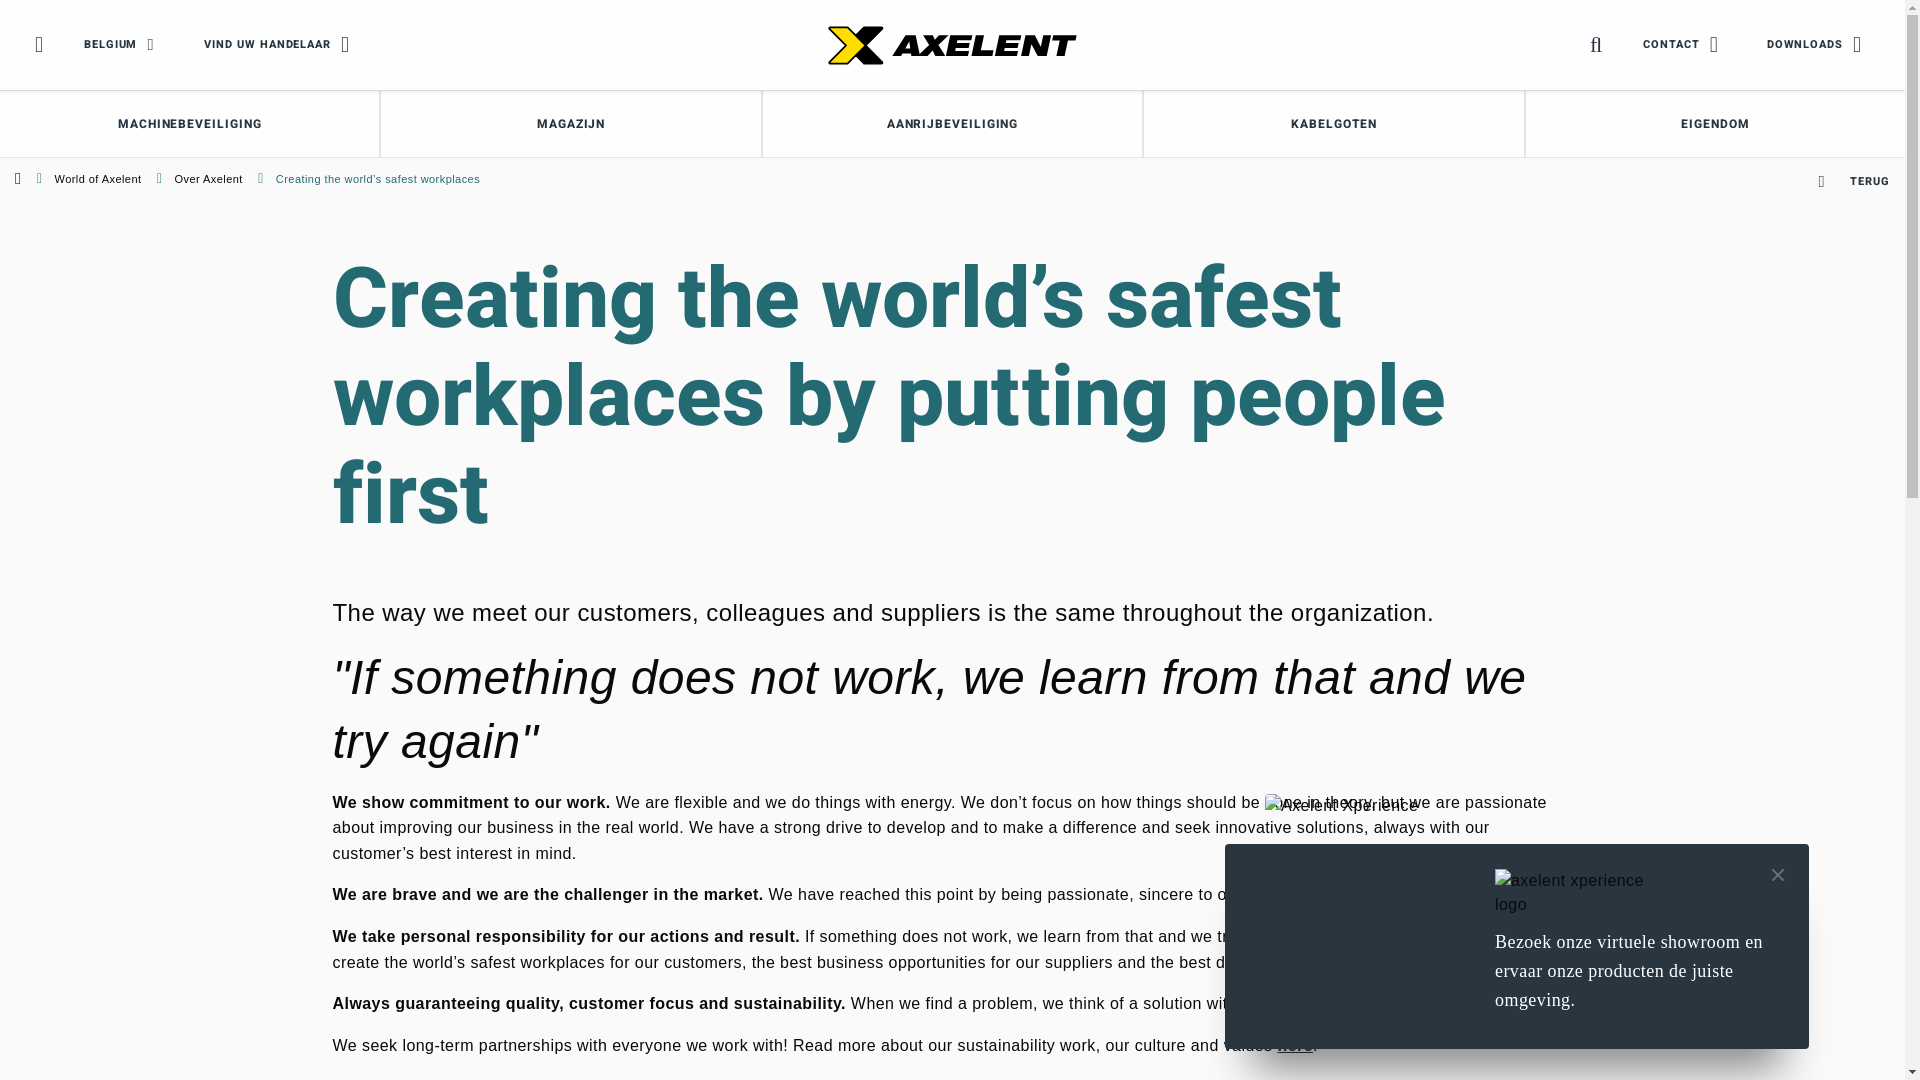 The width and height of the screenshot is (1920, 1080). Describe the element at coordinates (1854, 182) in the screenshot. I see `TERUG` at that location.